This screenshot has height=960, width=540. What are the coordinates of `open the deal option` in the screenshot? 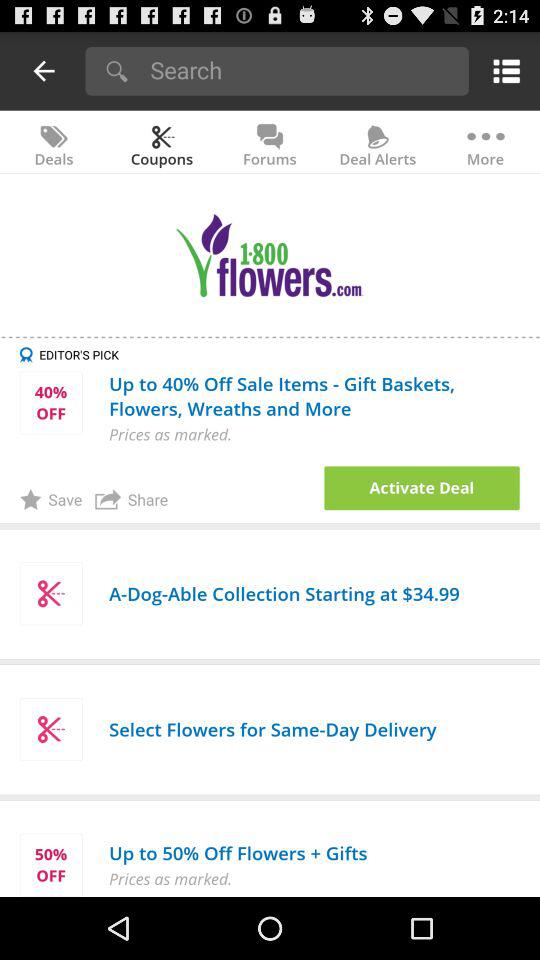 It's located at (422, 488).